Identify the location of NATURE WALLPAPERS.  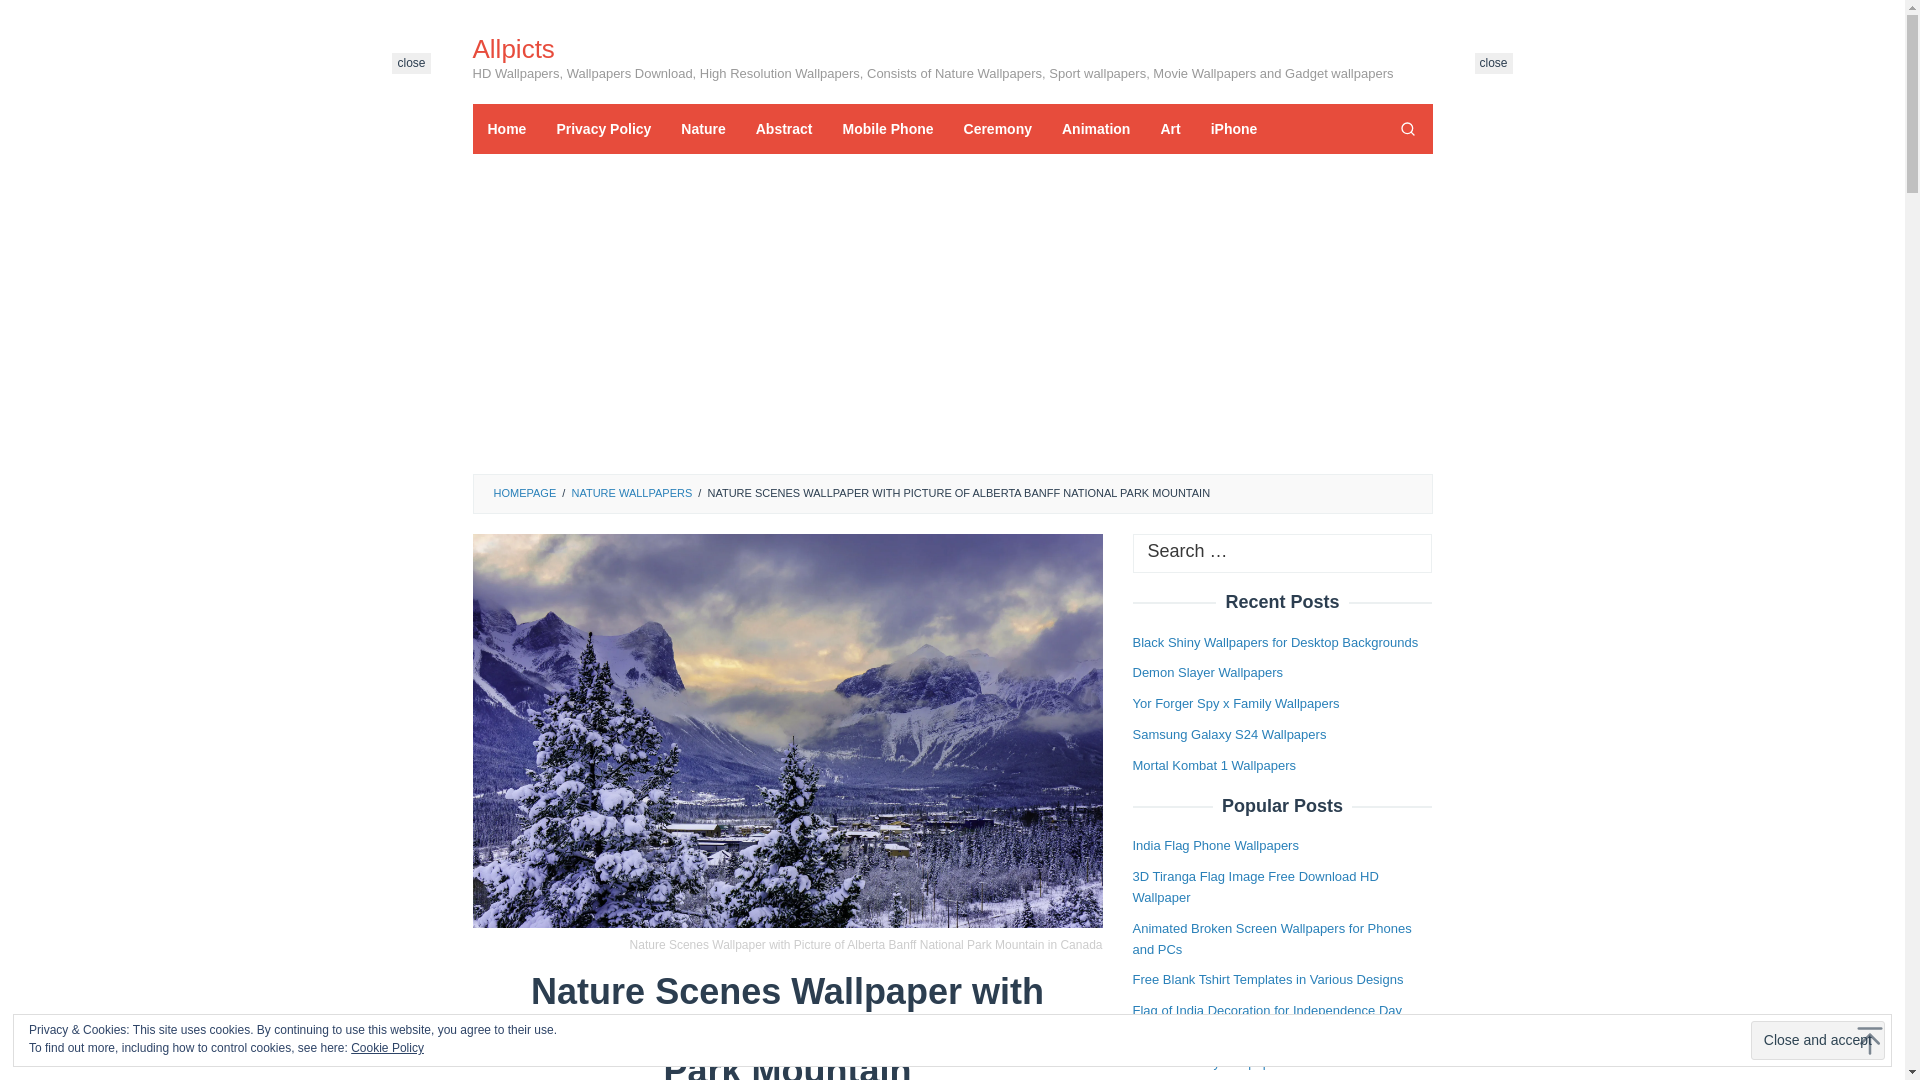
(630, 492).